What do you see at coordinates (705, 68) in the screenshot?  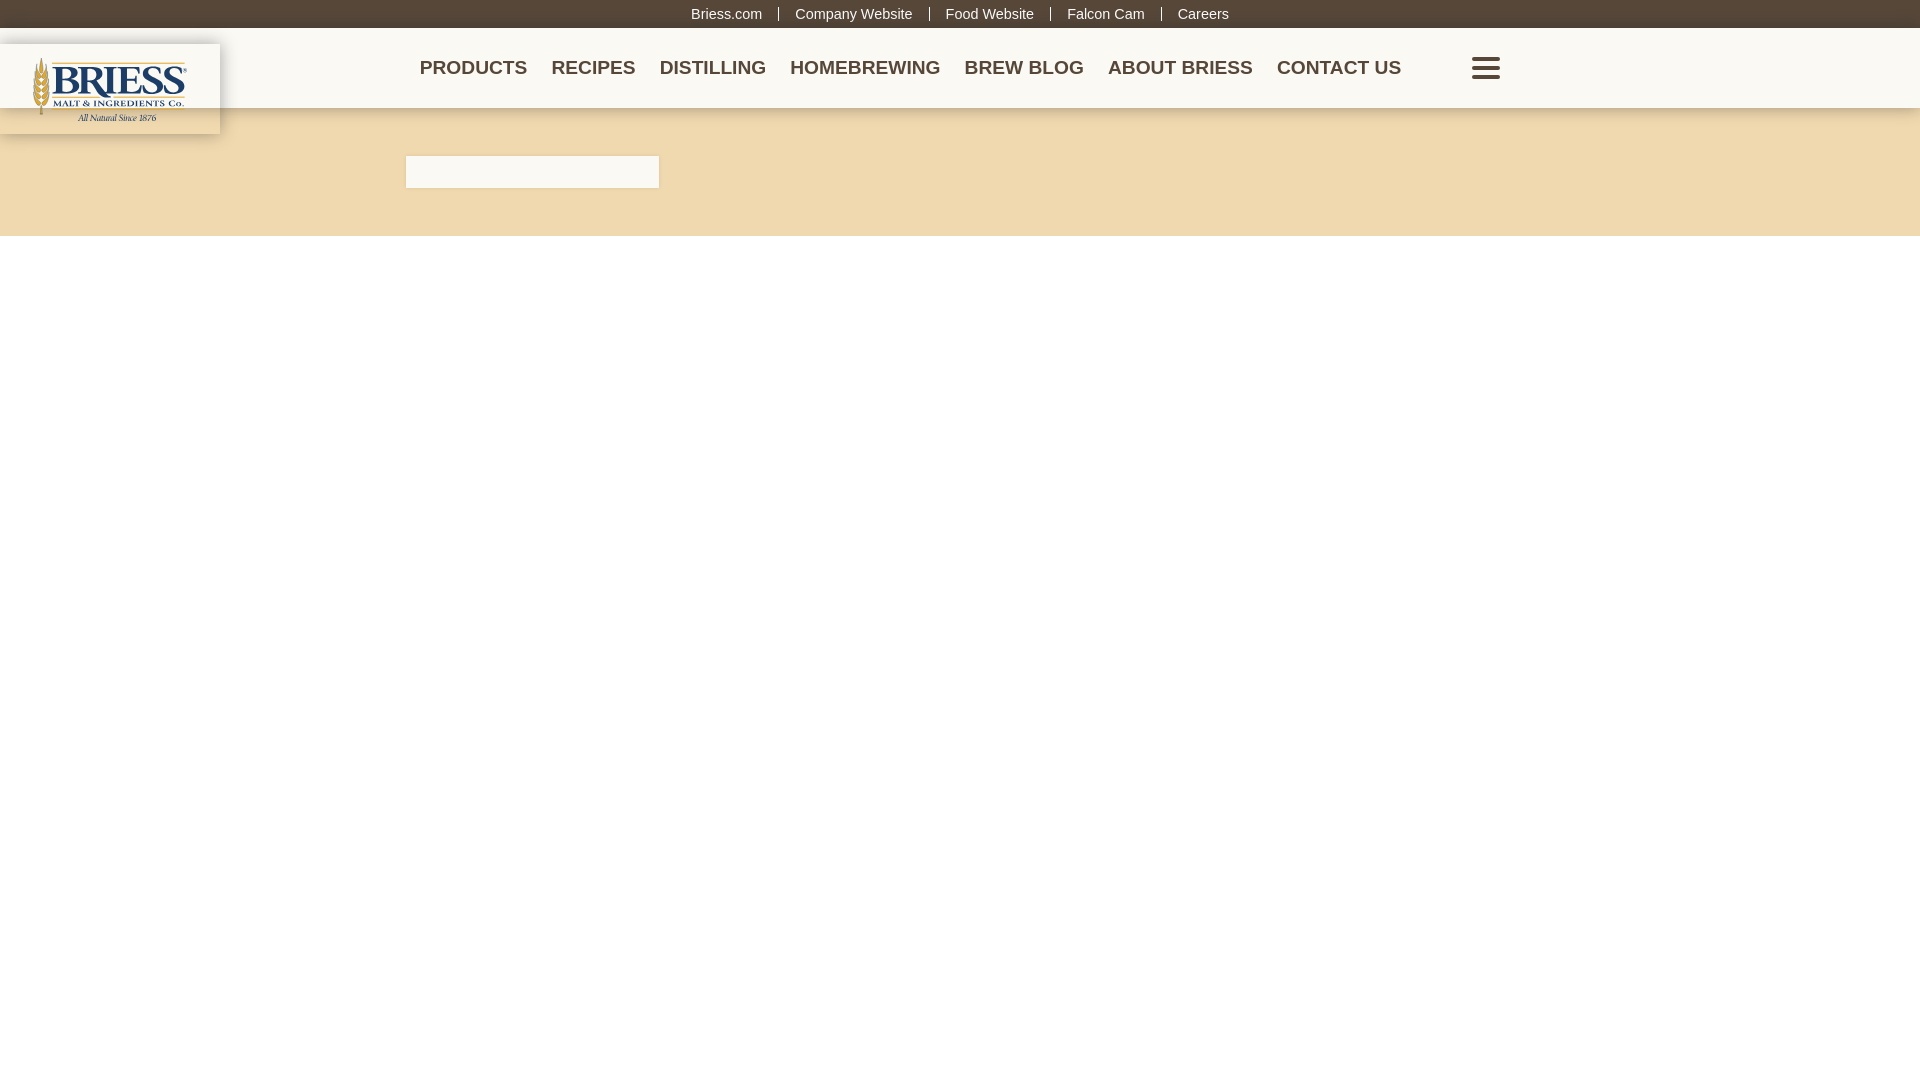 I see `DISTILLING` at bounding box center [705, 68].